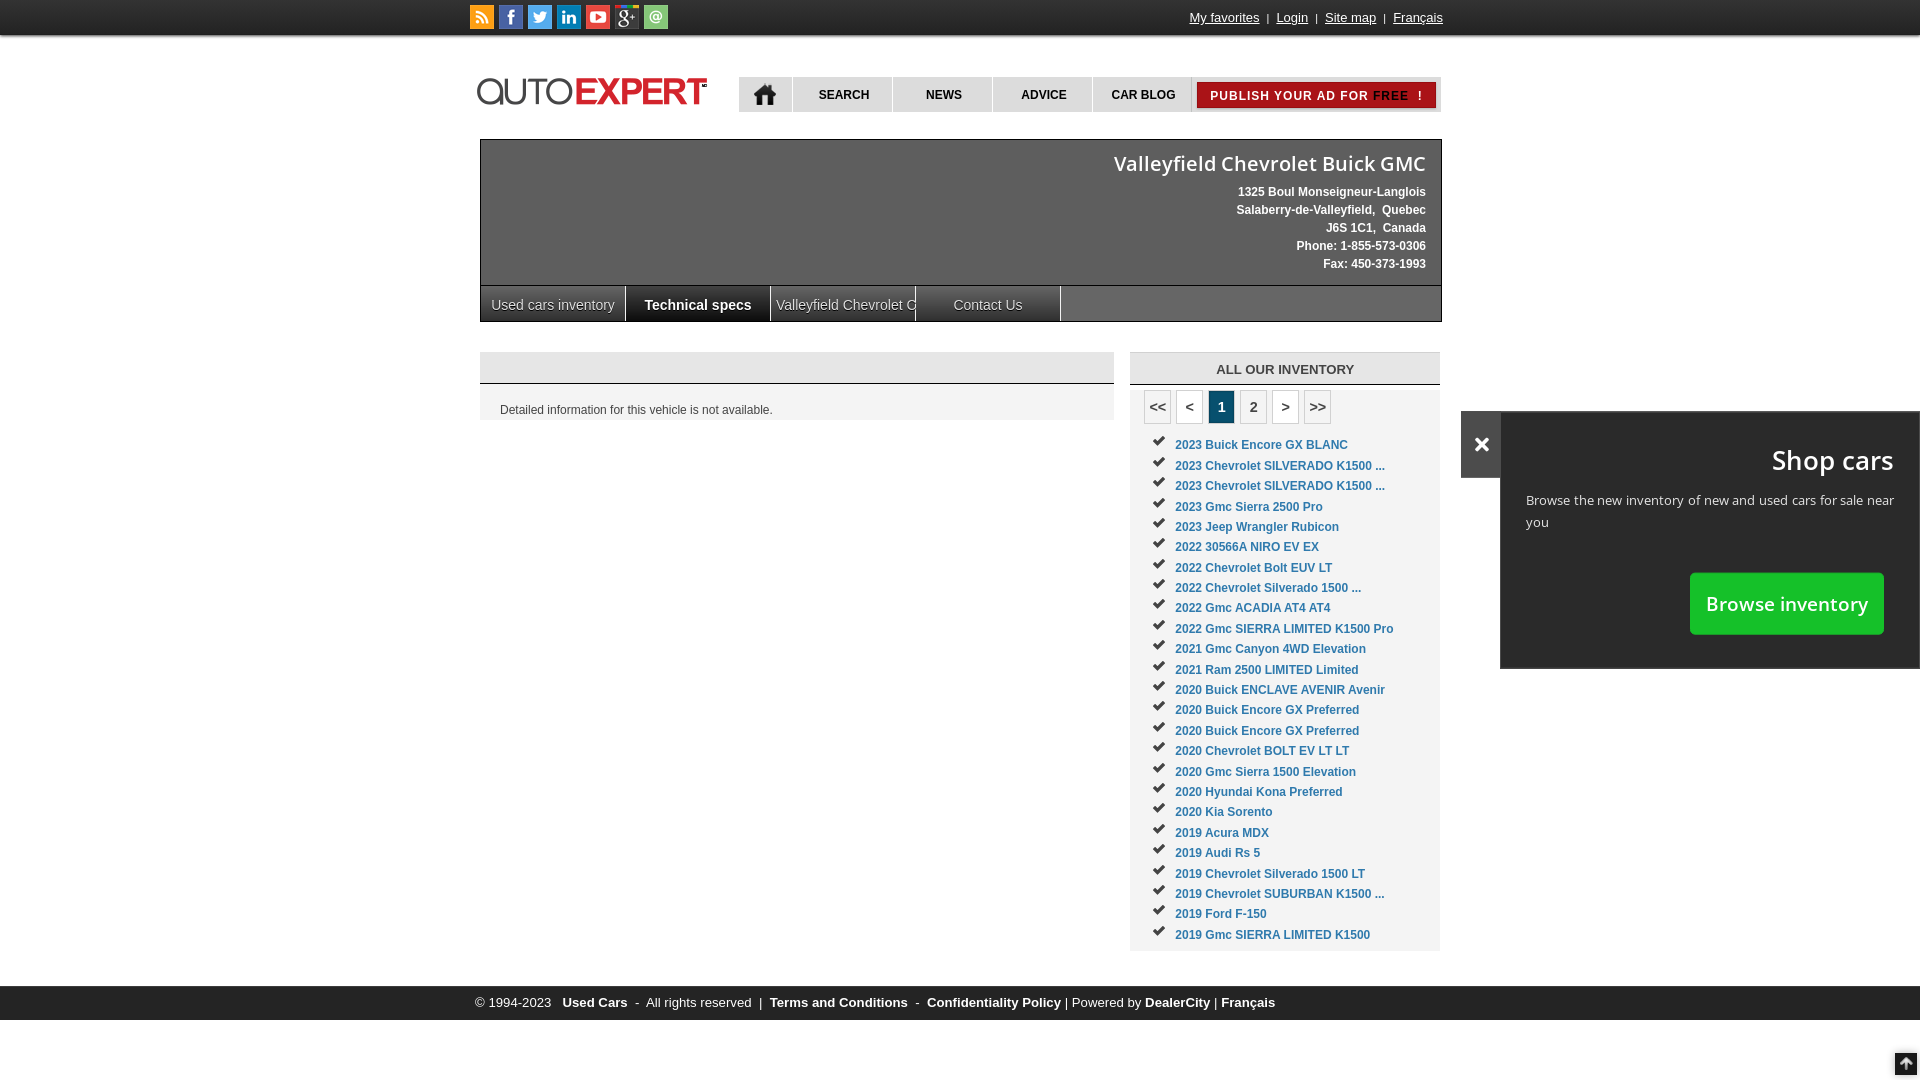 The image size is (1920, 1080). Describe the element at coordinates (656, 25) in the screenshot. I see `Contact autoExpert.ca` at that location.